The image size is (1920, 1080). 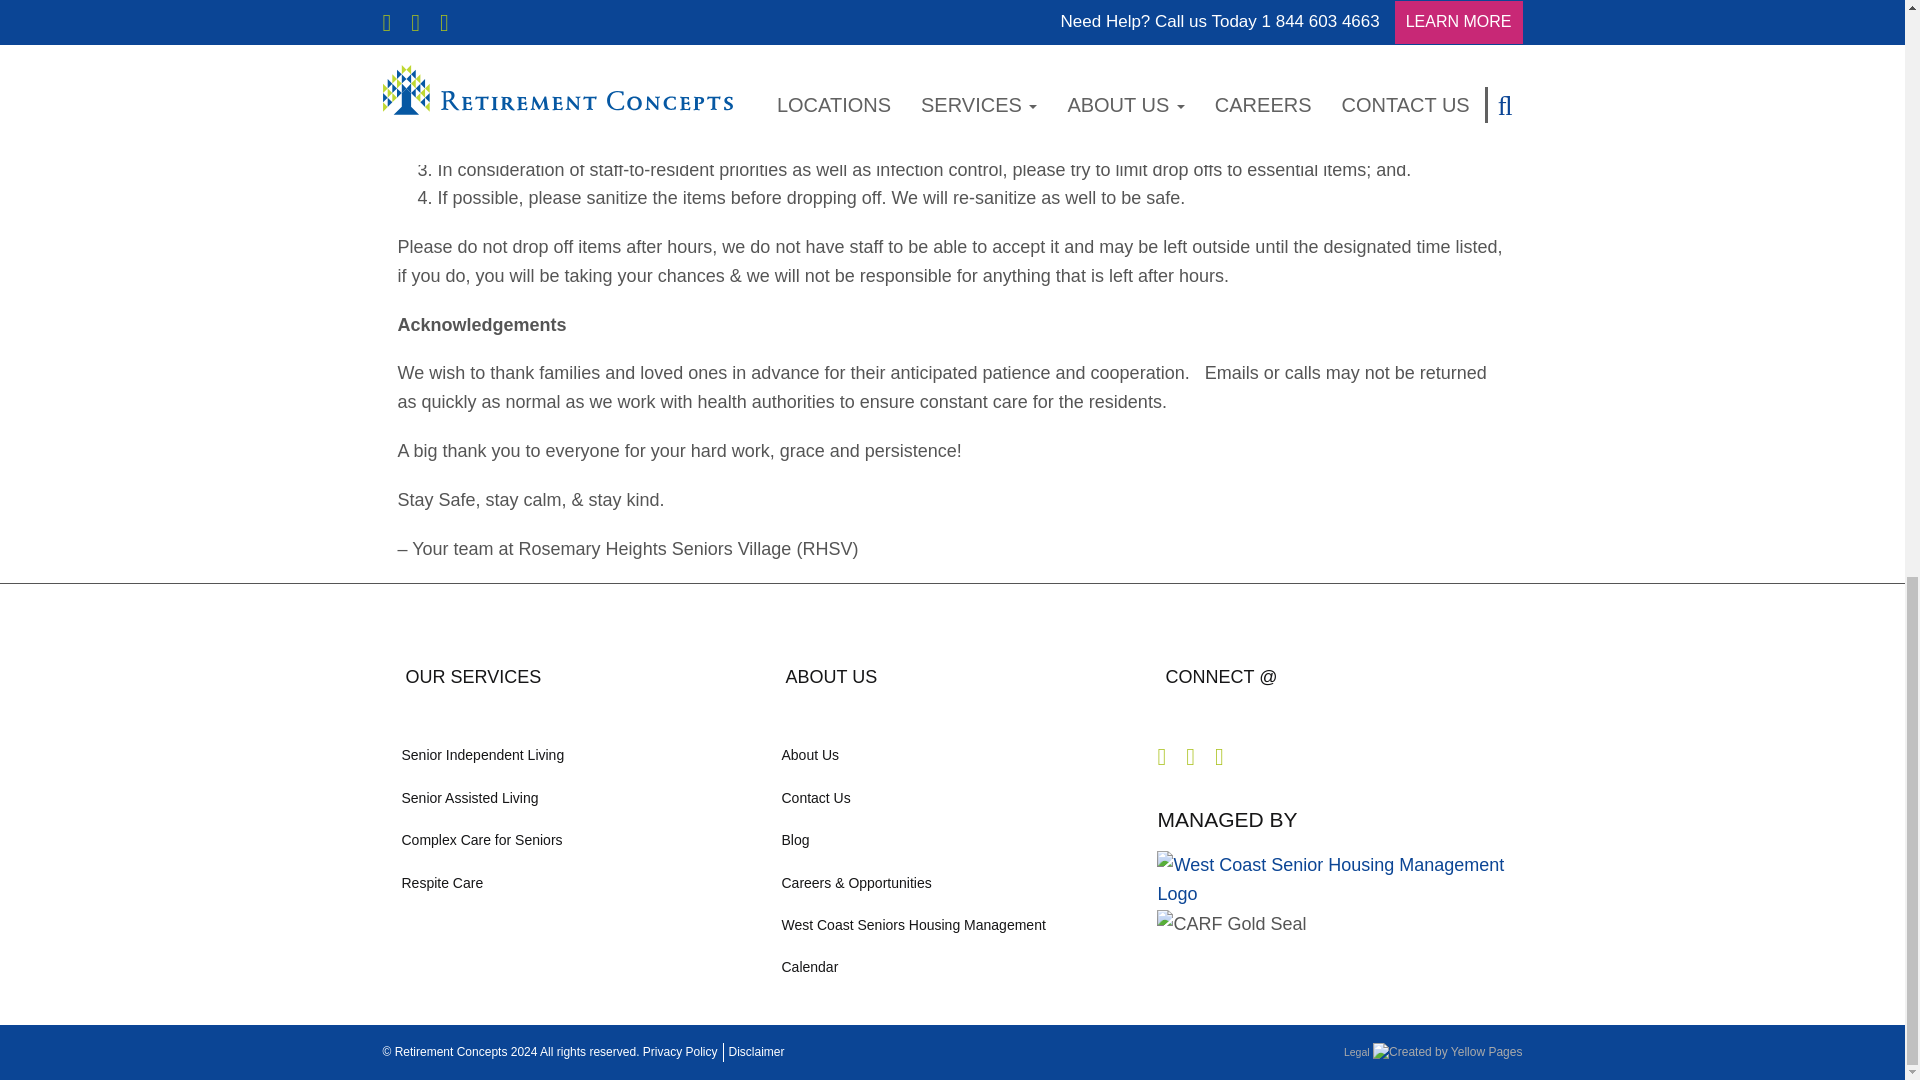 I want to click on Blog, so click(x=952, y=839).